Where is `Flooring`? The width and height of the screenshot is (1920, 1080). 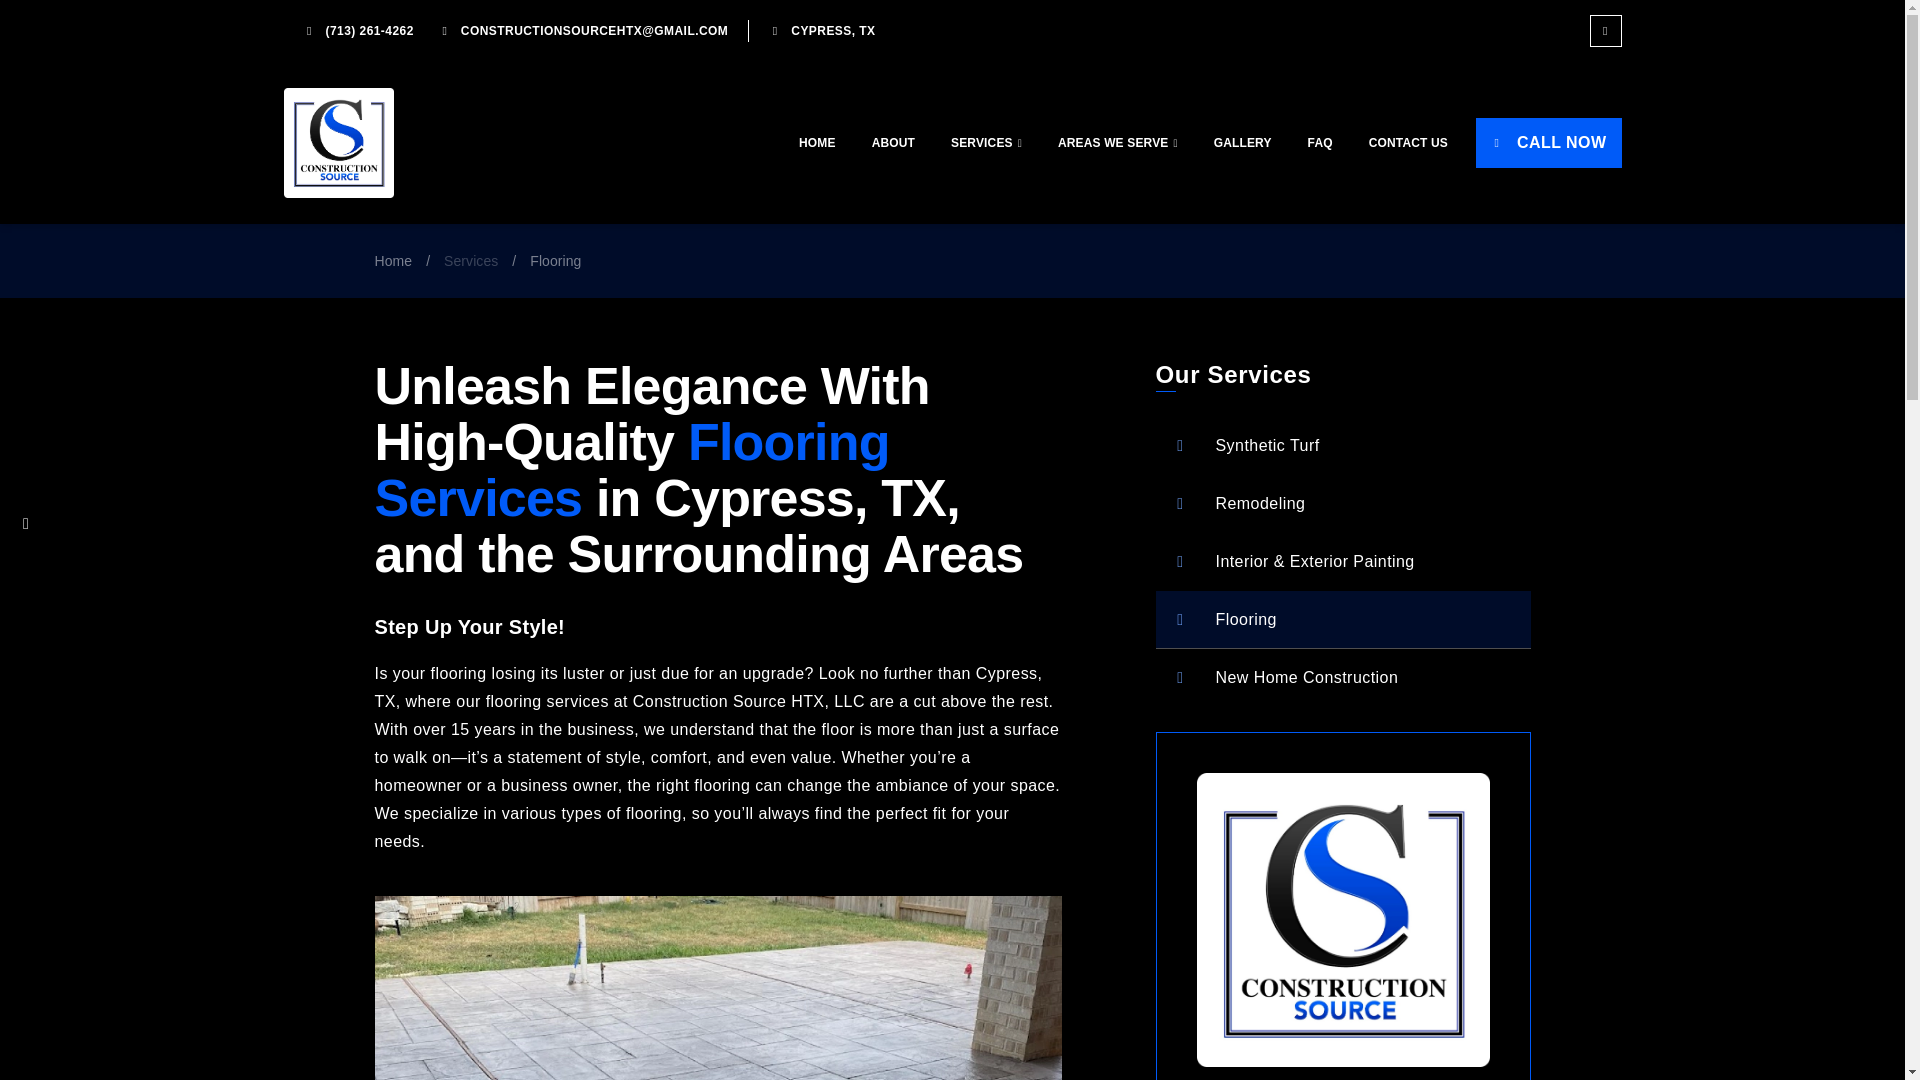 Flooring is located at coordinates (1342, 620).